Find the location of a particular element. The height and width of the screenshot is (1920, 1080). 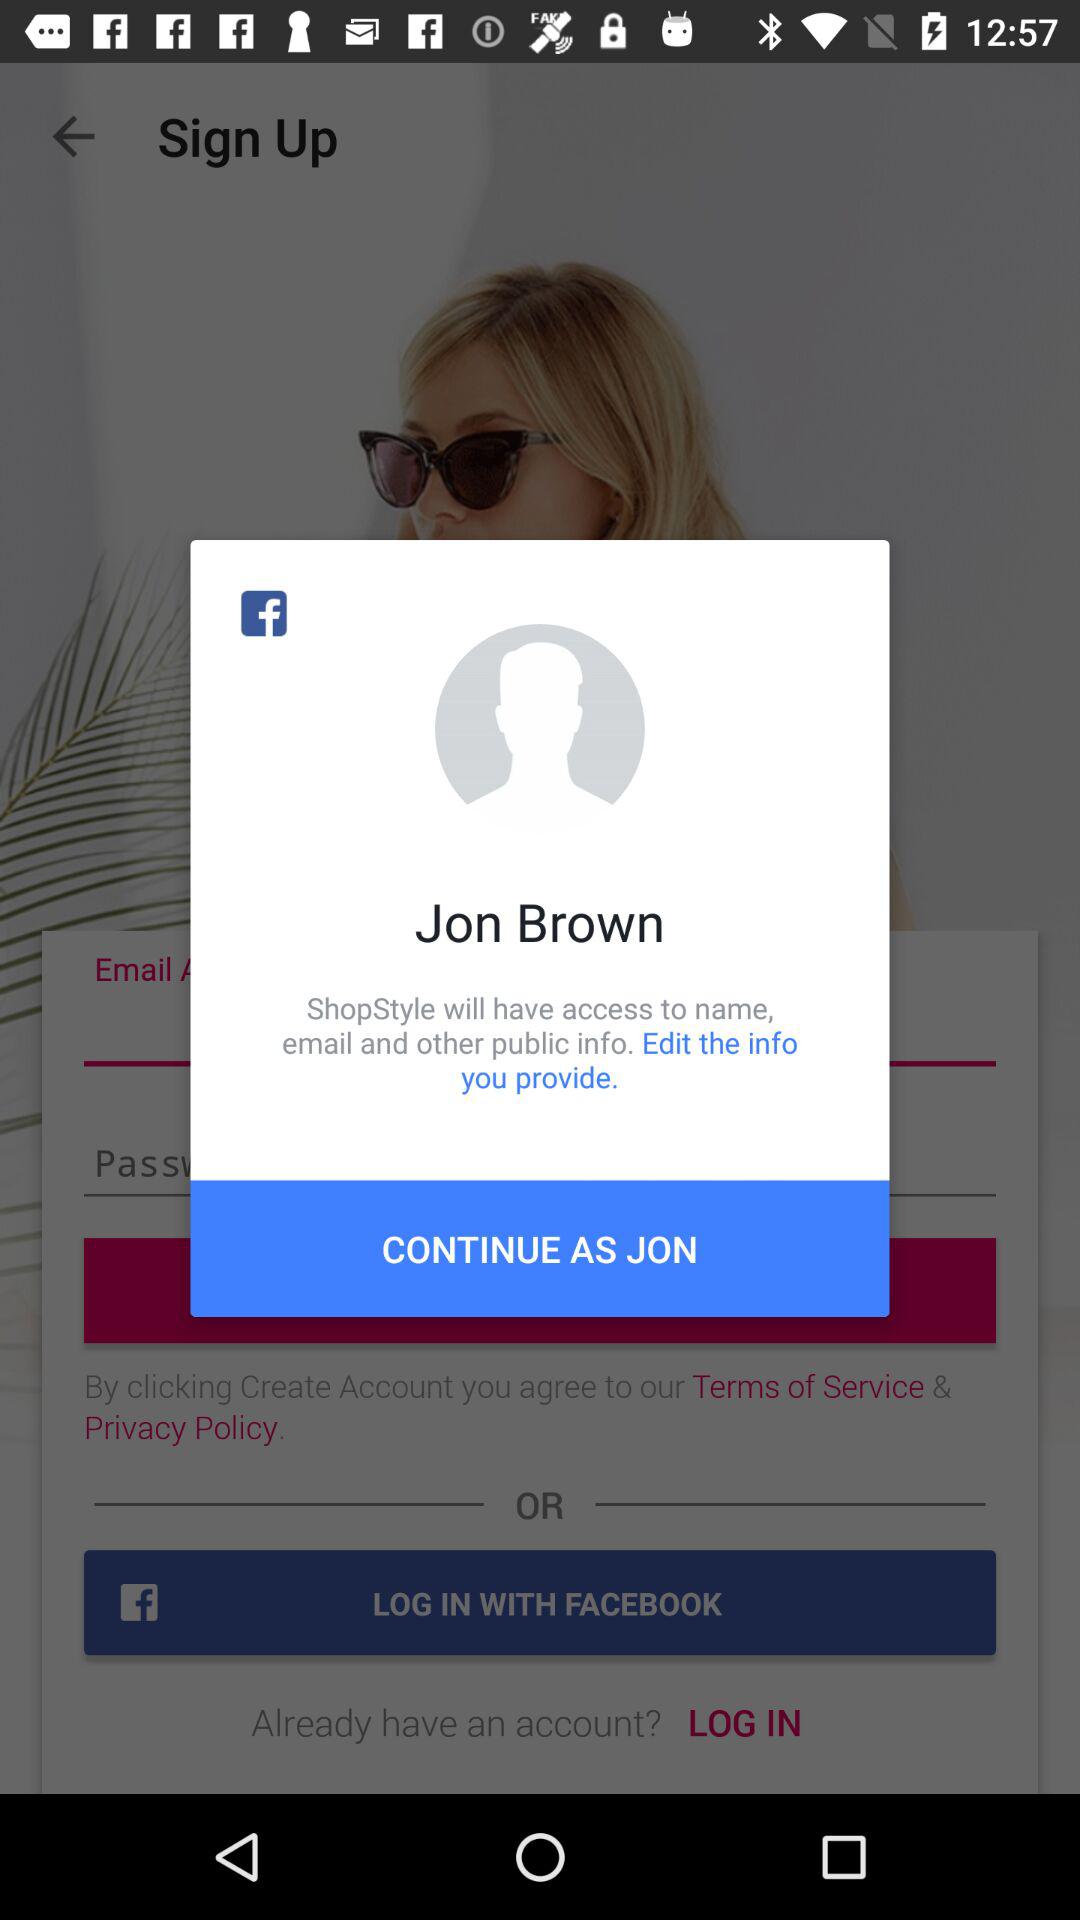

scroll until continue as jon is located at coordinates (540, 1248).